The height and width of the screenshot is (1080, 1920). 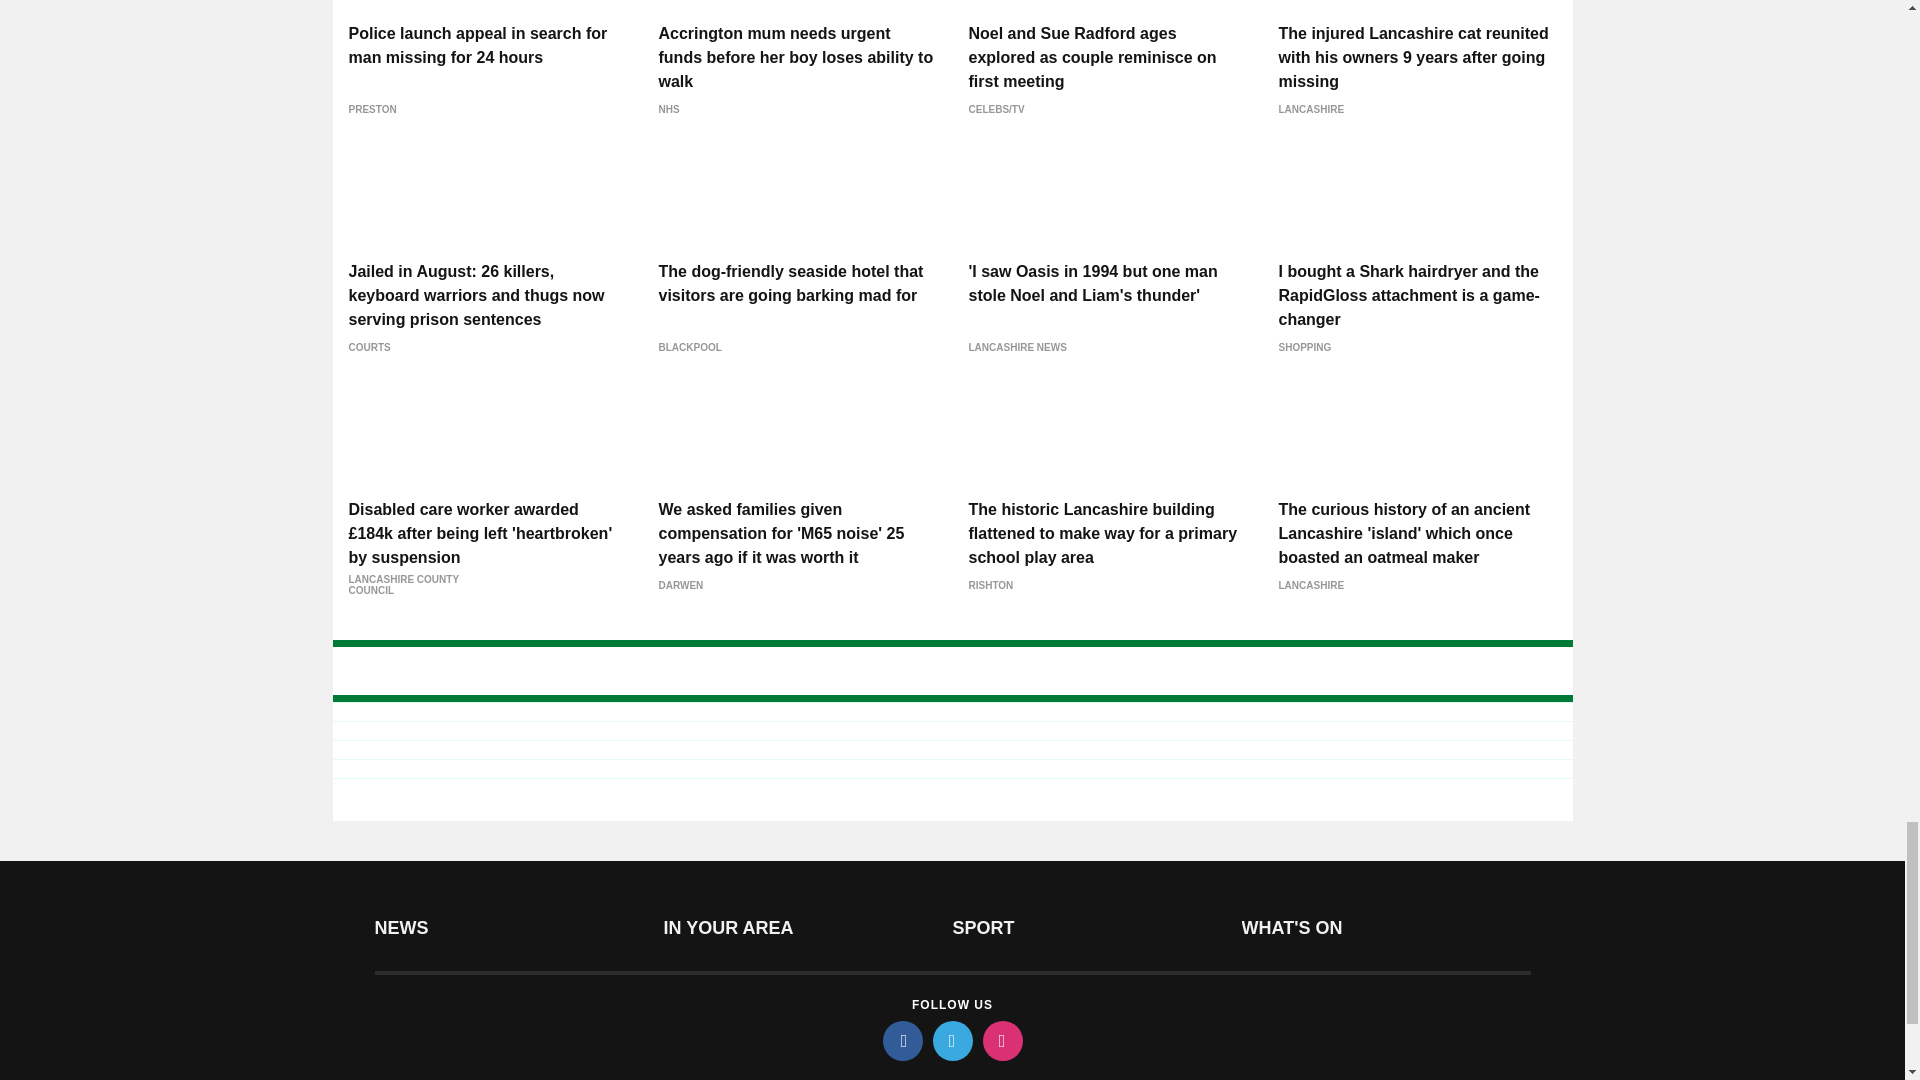 What do you see at coordinates (901, 1040) in the screenshot?
I see `facebook` at bounding box center [901, 1040].